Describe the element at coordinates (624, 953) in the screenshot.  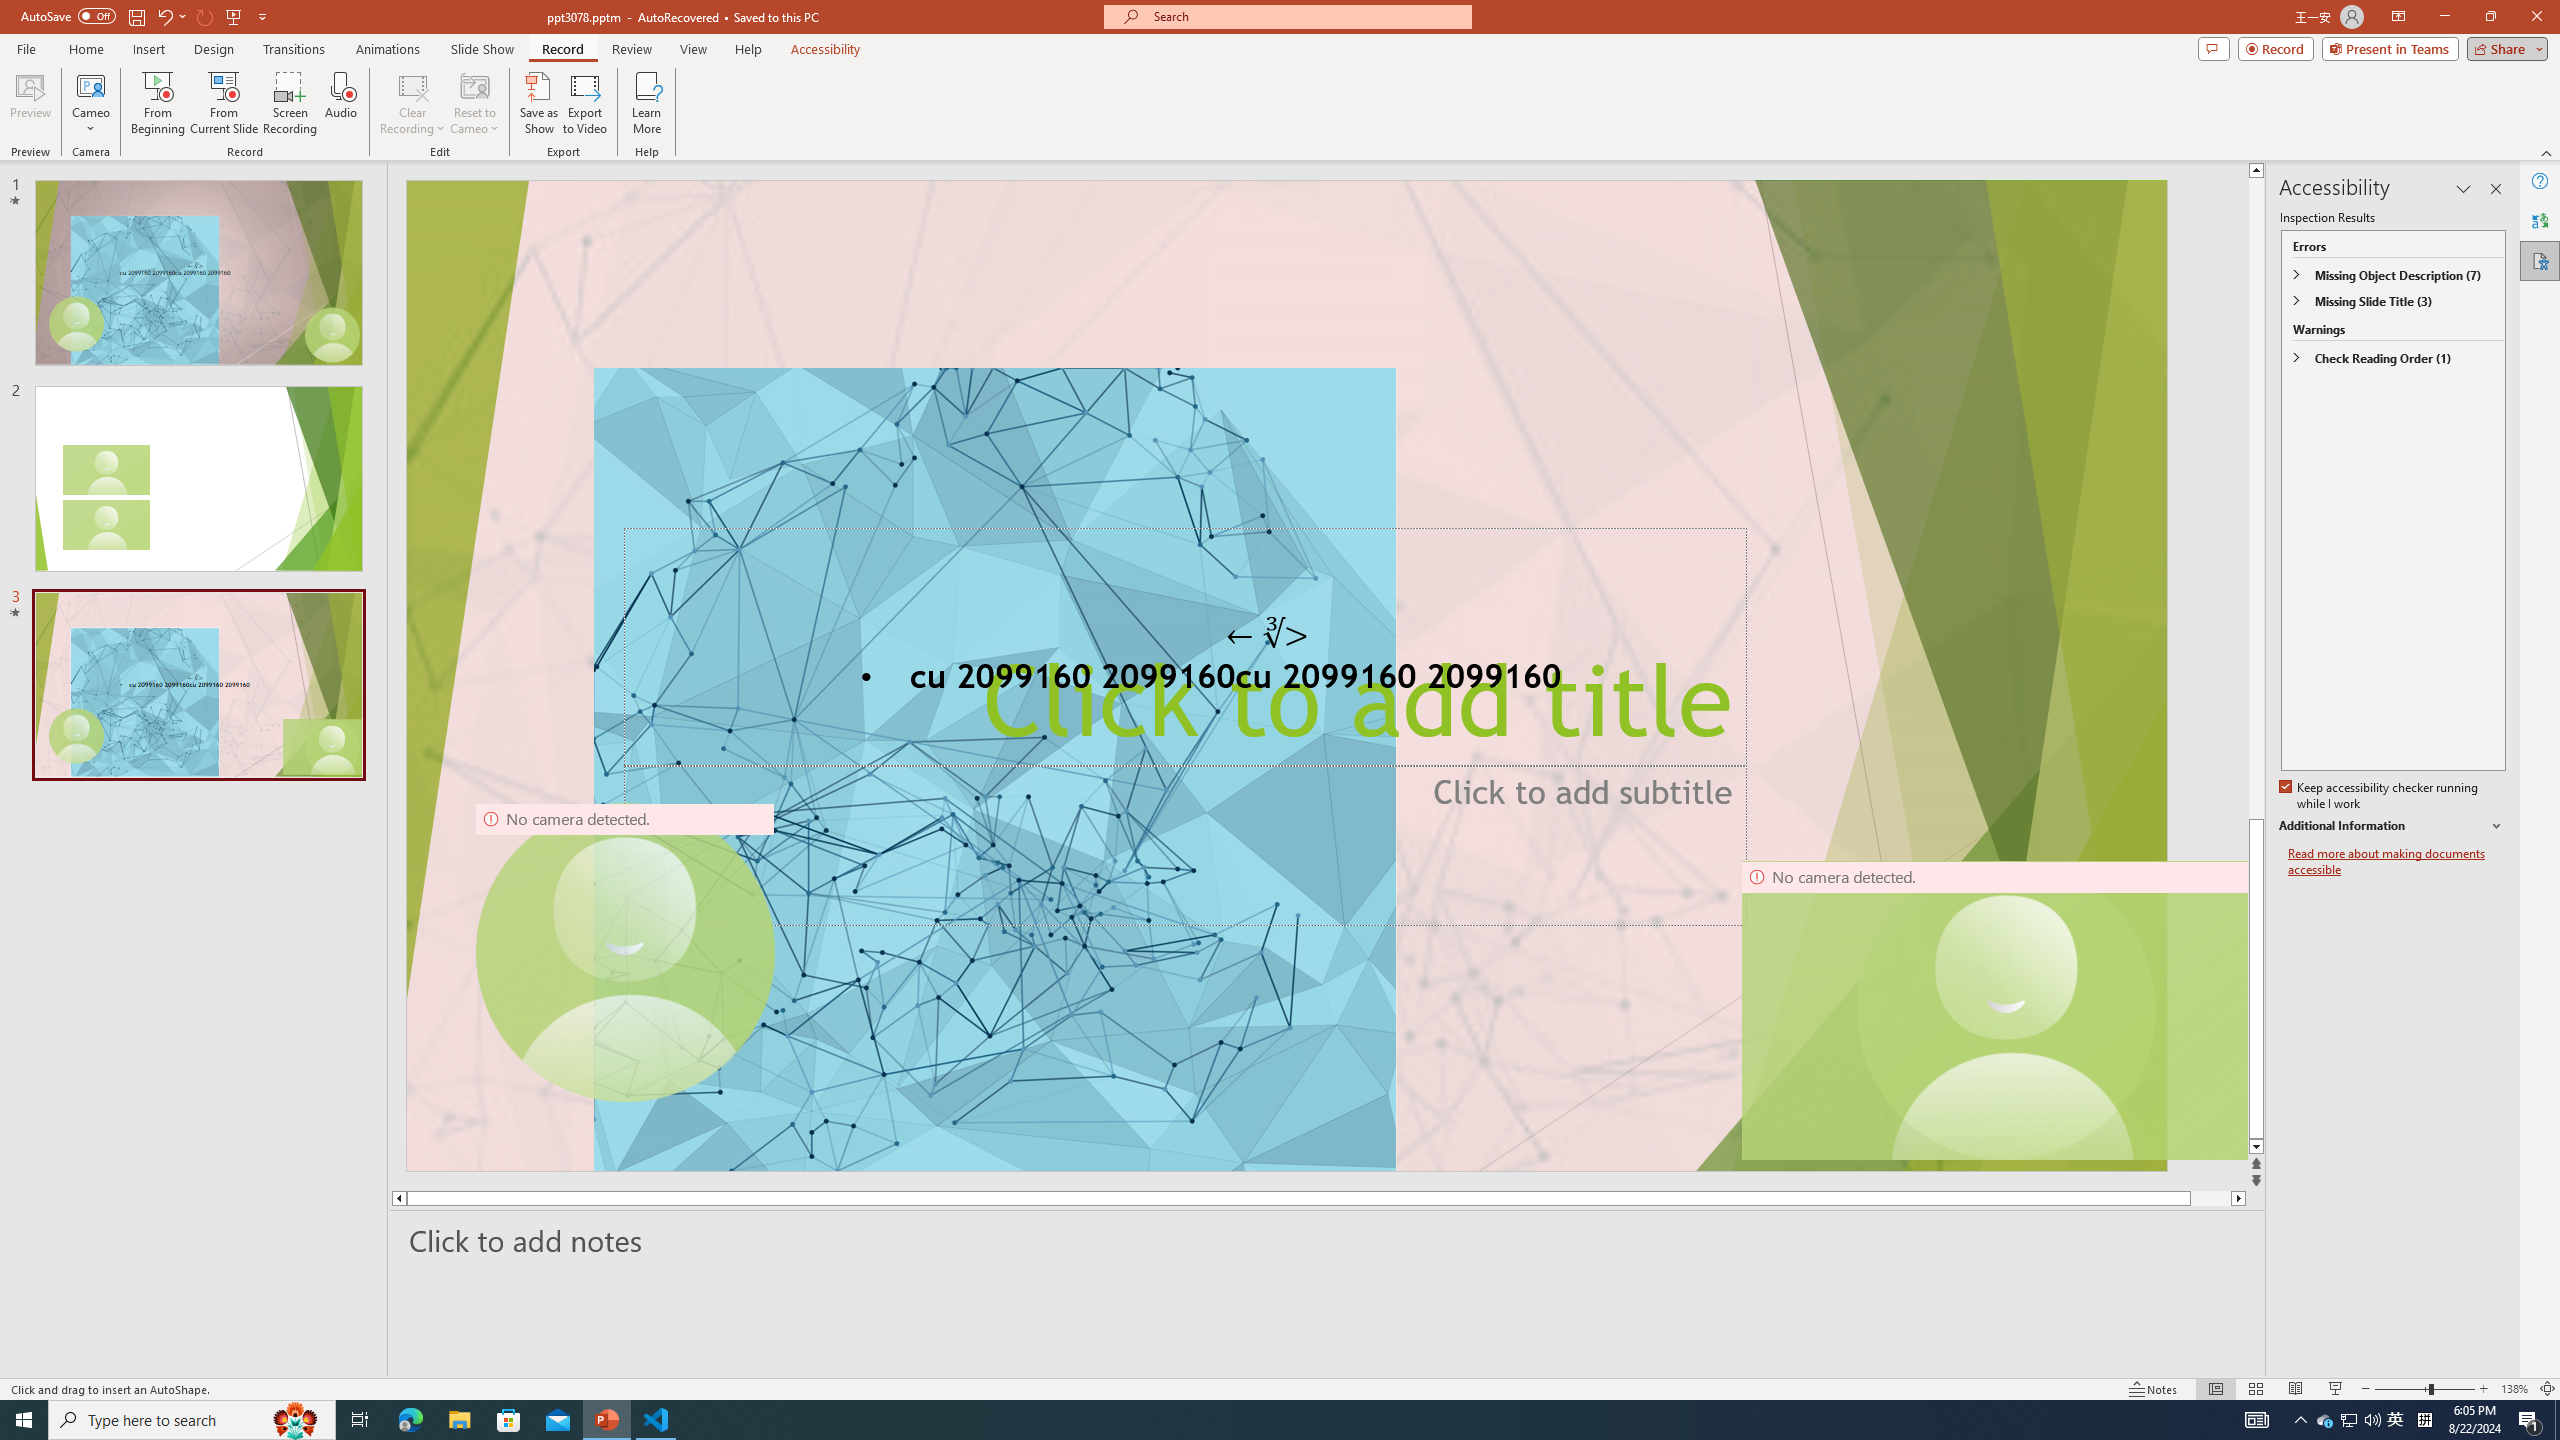
I see `Camera 9, No camera detected.` at that location.